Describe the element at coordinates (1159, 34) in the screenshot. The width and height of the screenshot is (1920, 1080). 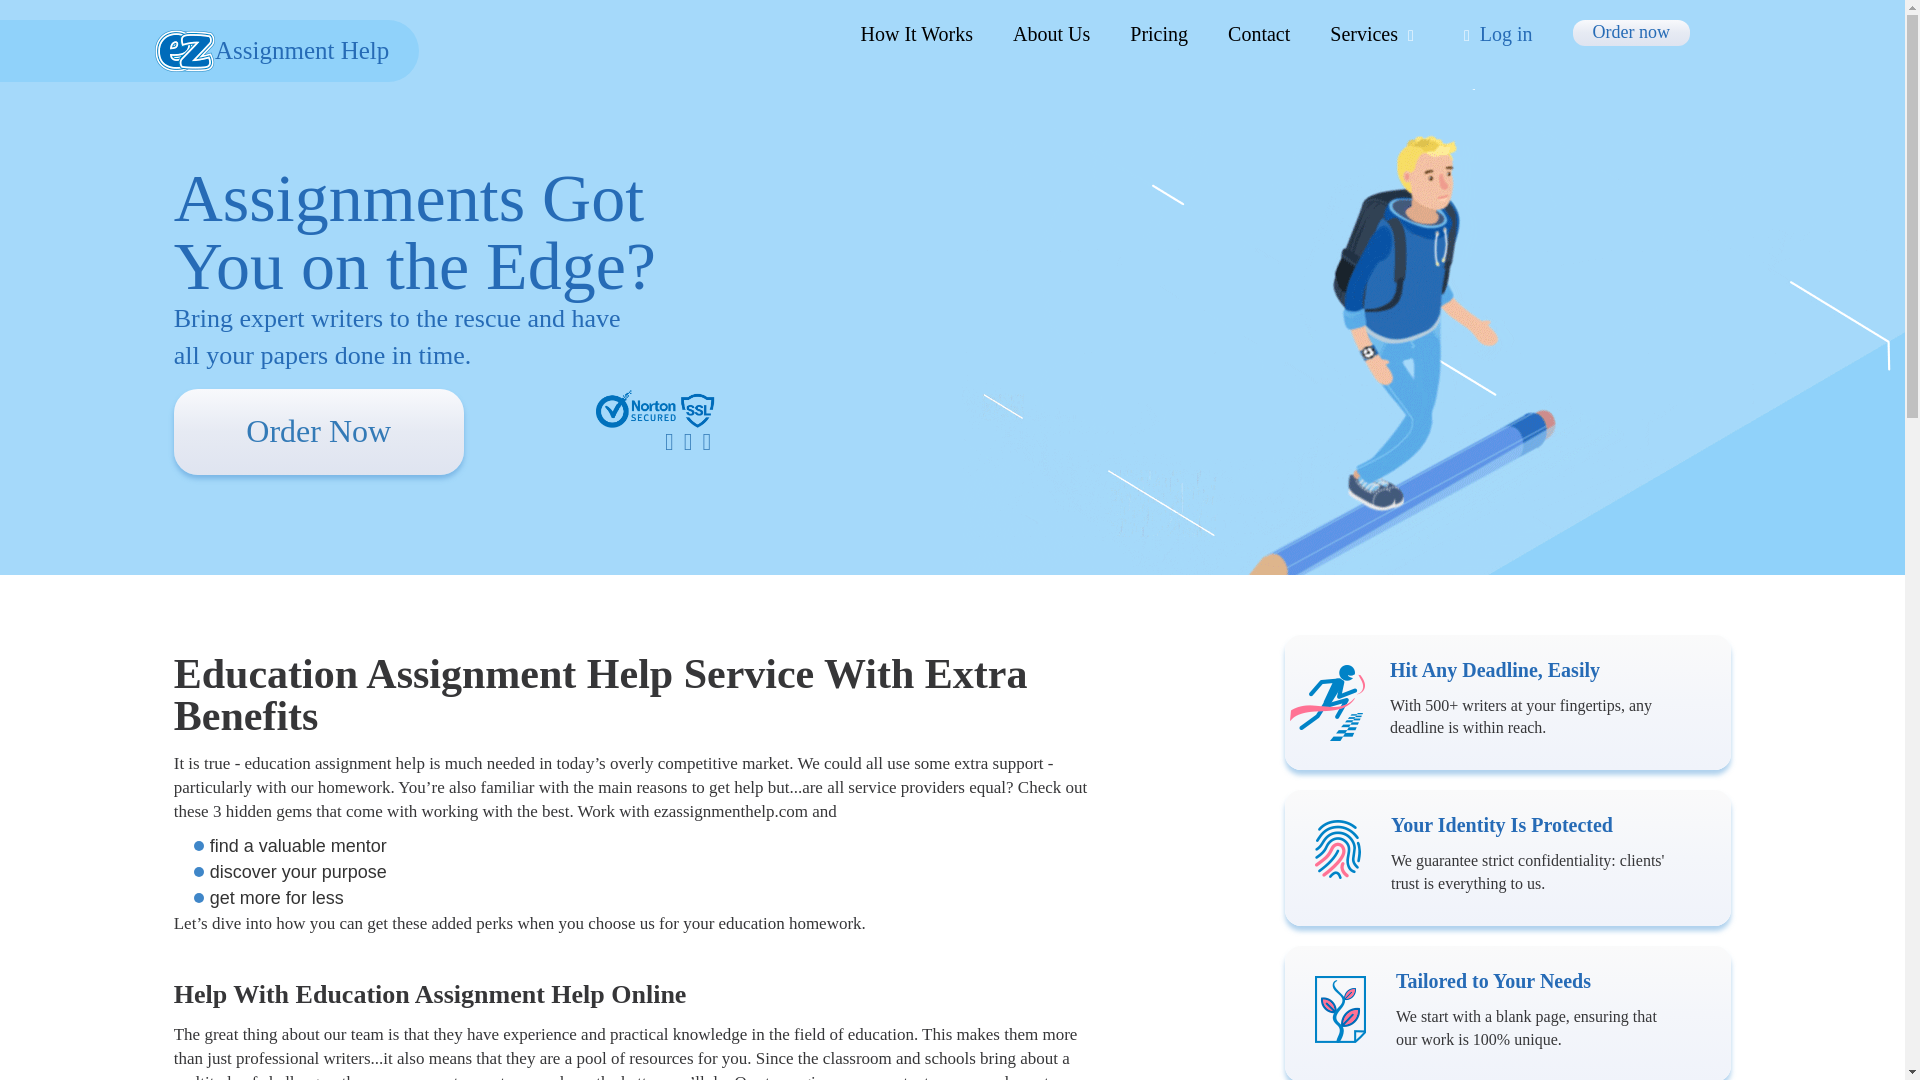
I see `Pricing` at that location.